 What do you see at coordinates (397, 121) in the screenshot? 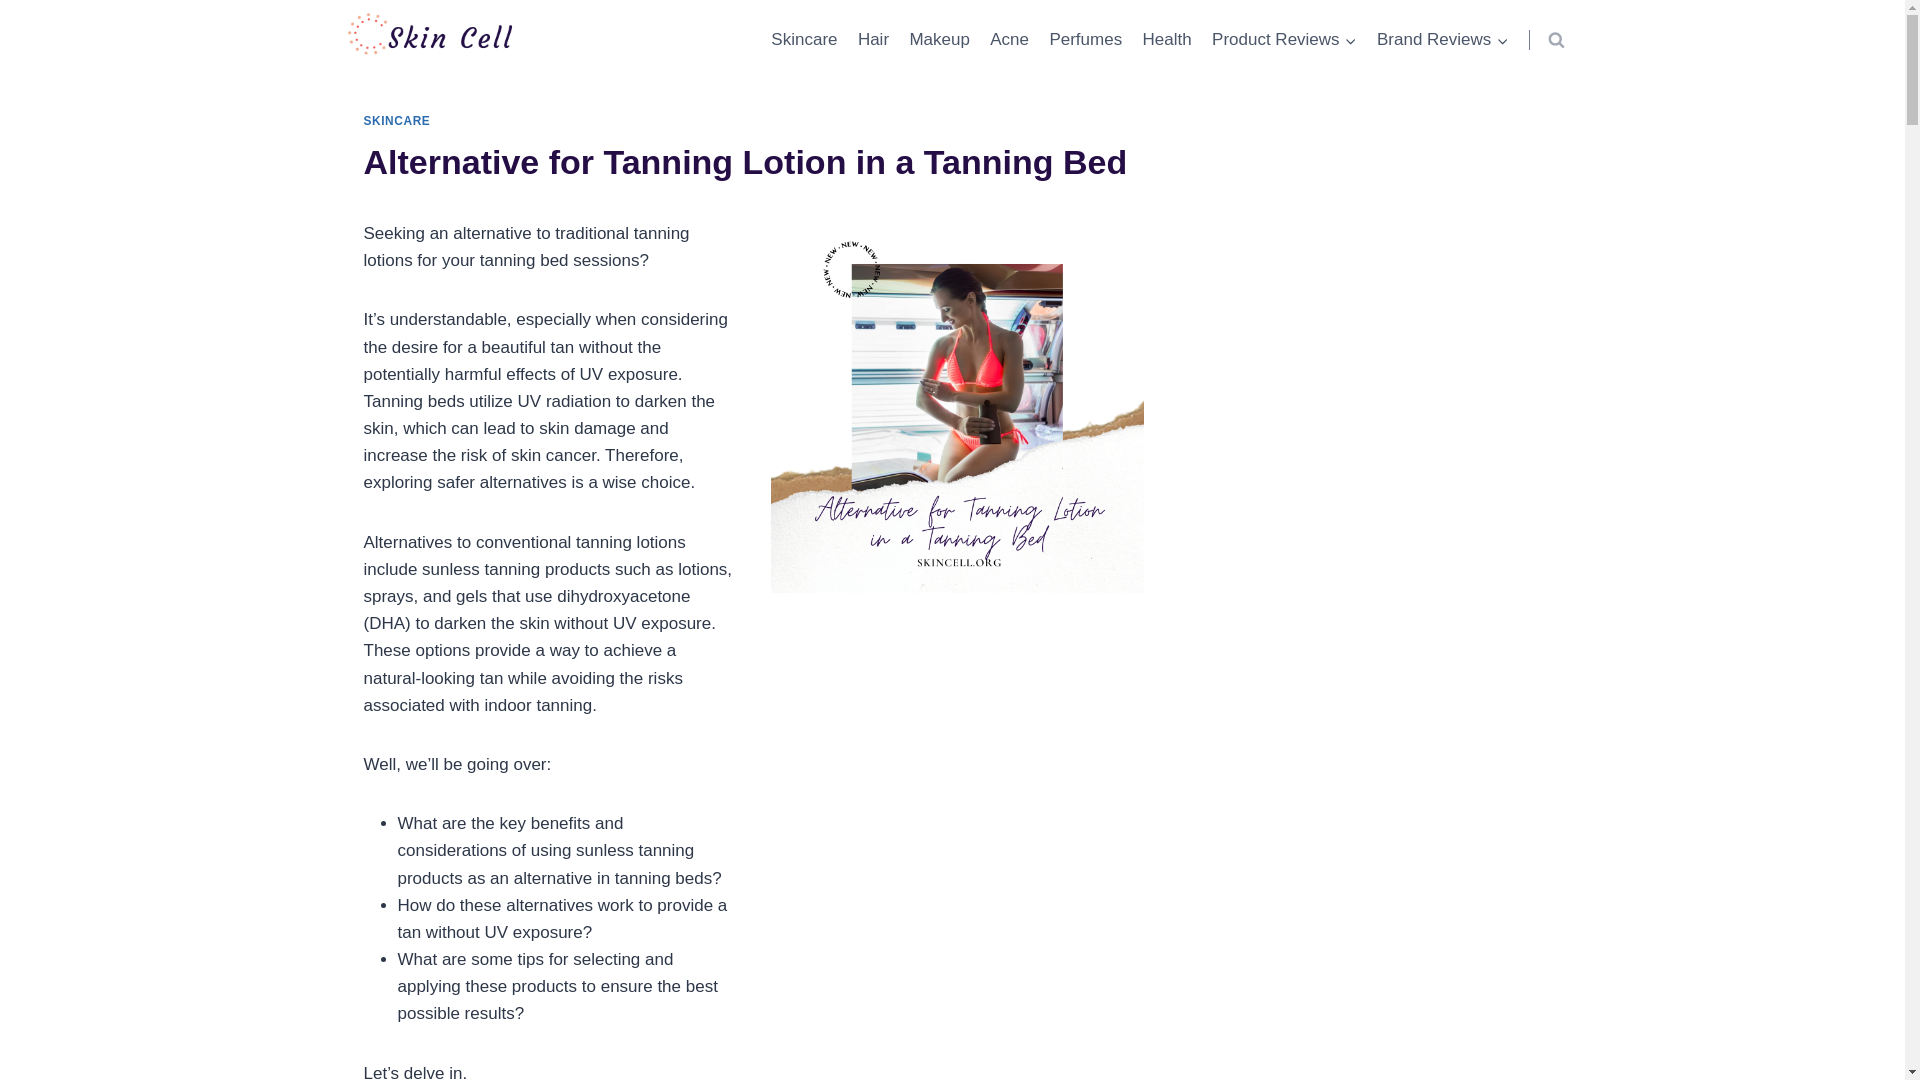
I see `SKINCARE` at bounding box center [397, 121].